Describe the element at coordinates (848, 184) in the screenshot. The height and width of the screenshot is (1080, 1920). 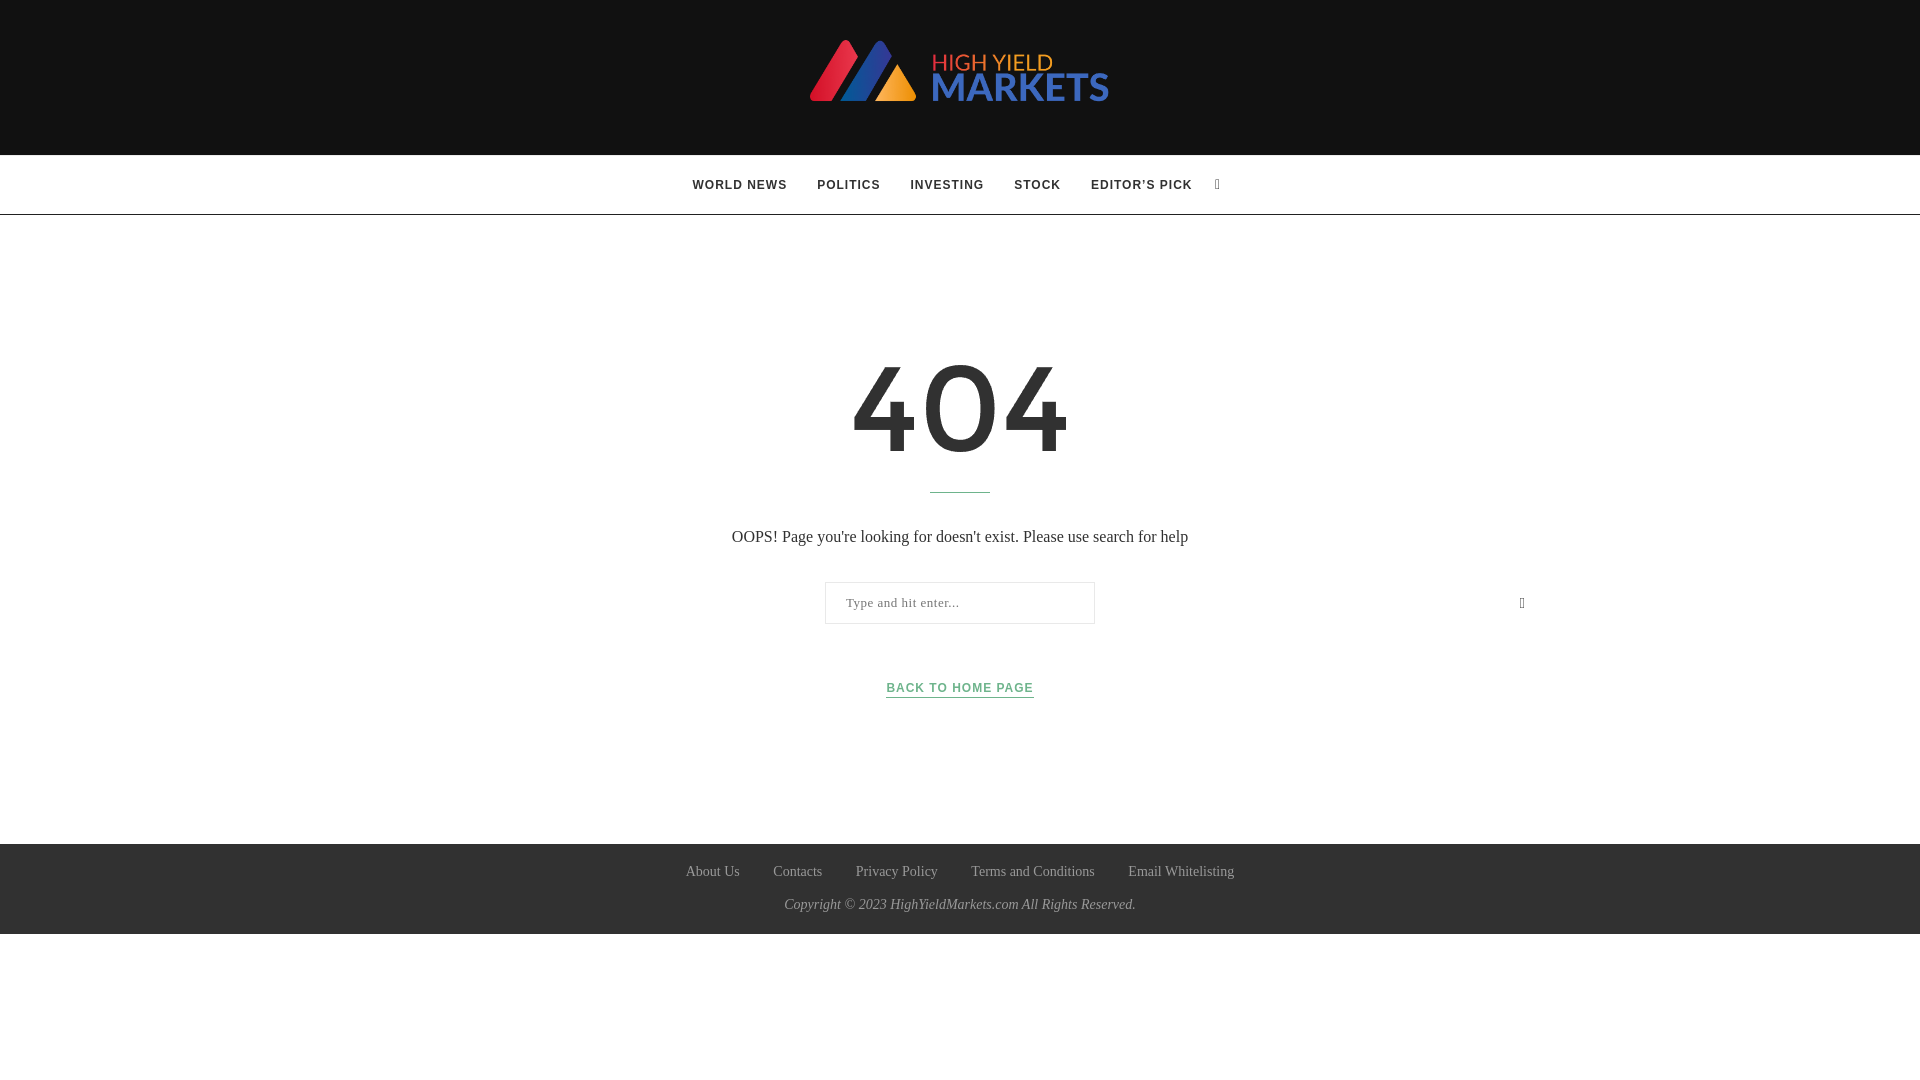
I see `POLITICS` at that location.